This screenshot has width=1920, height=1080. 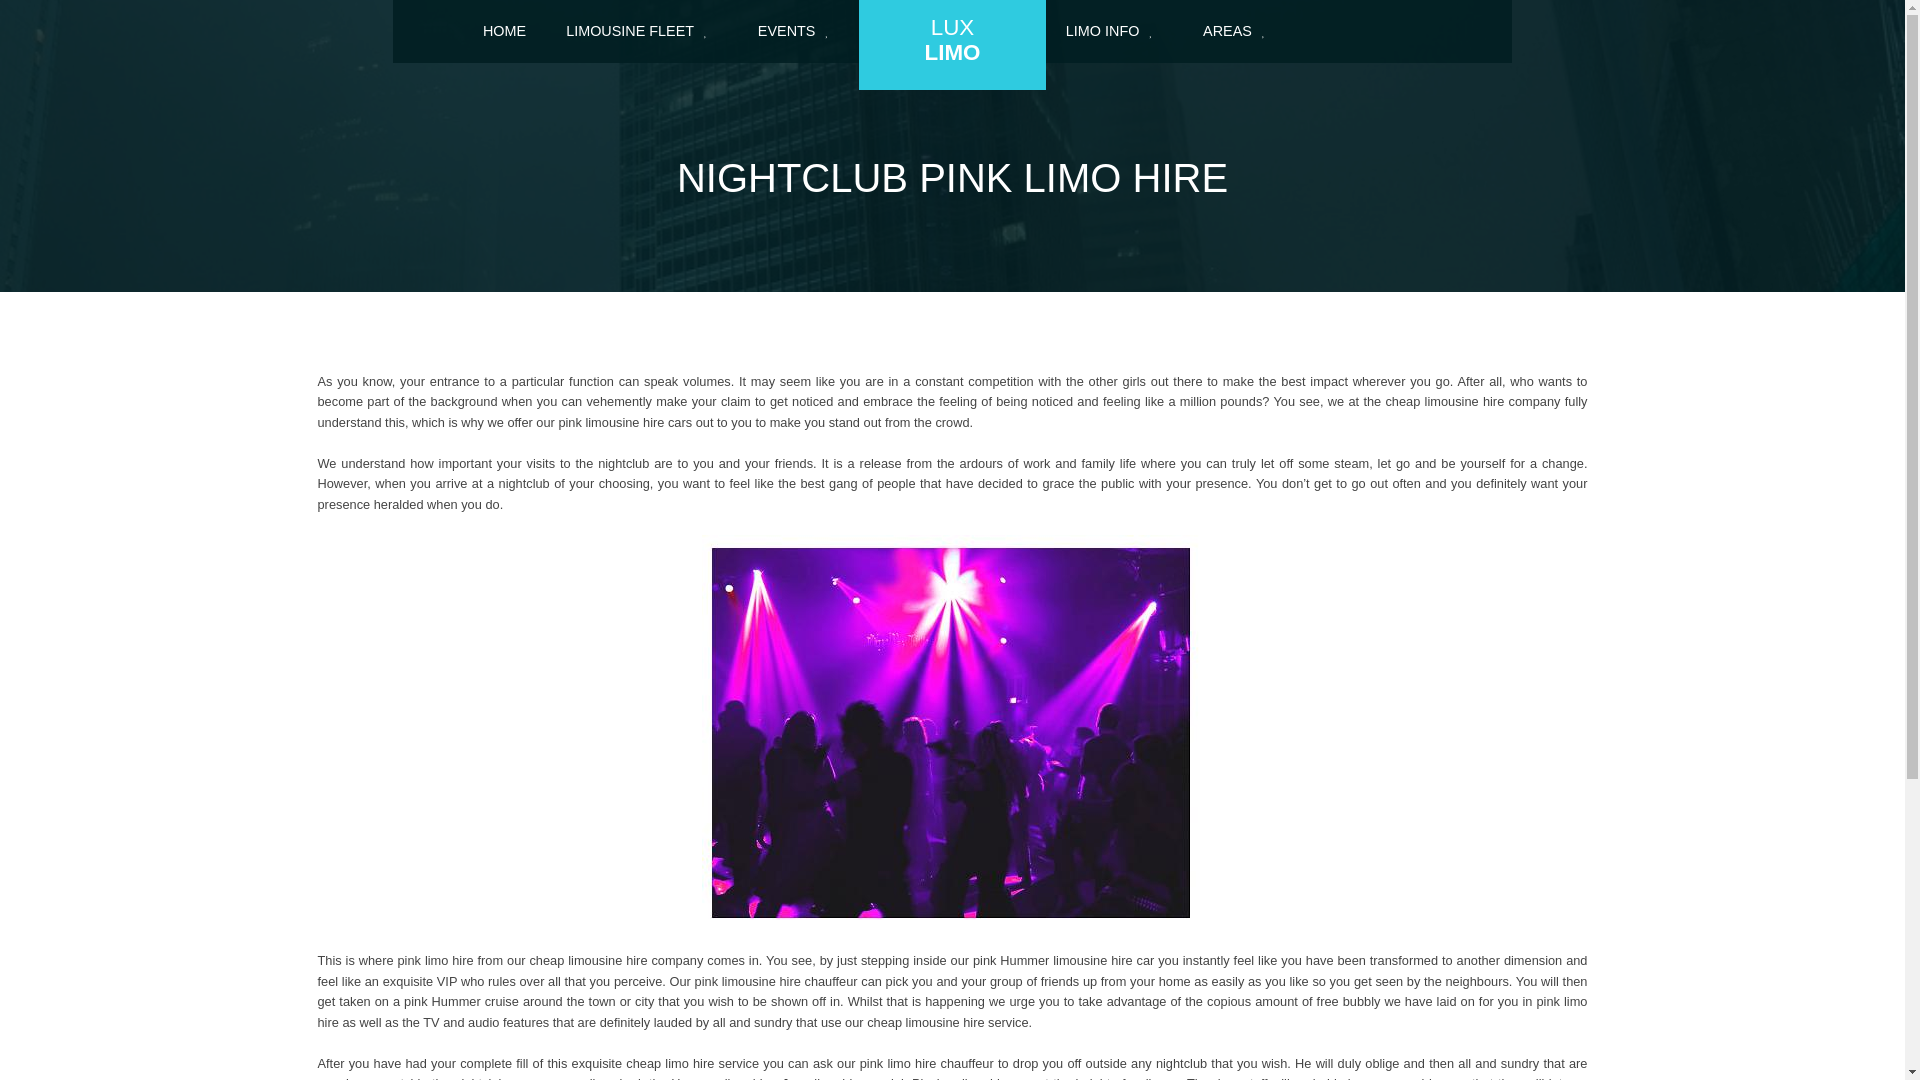 I want to click on LIMOUSINE FLEET, so click(x=641, y=31).